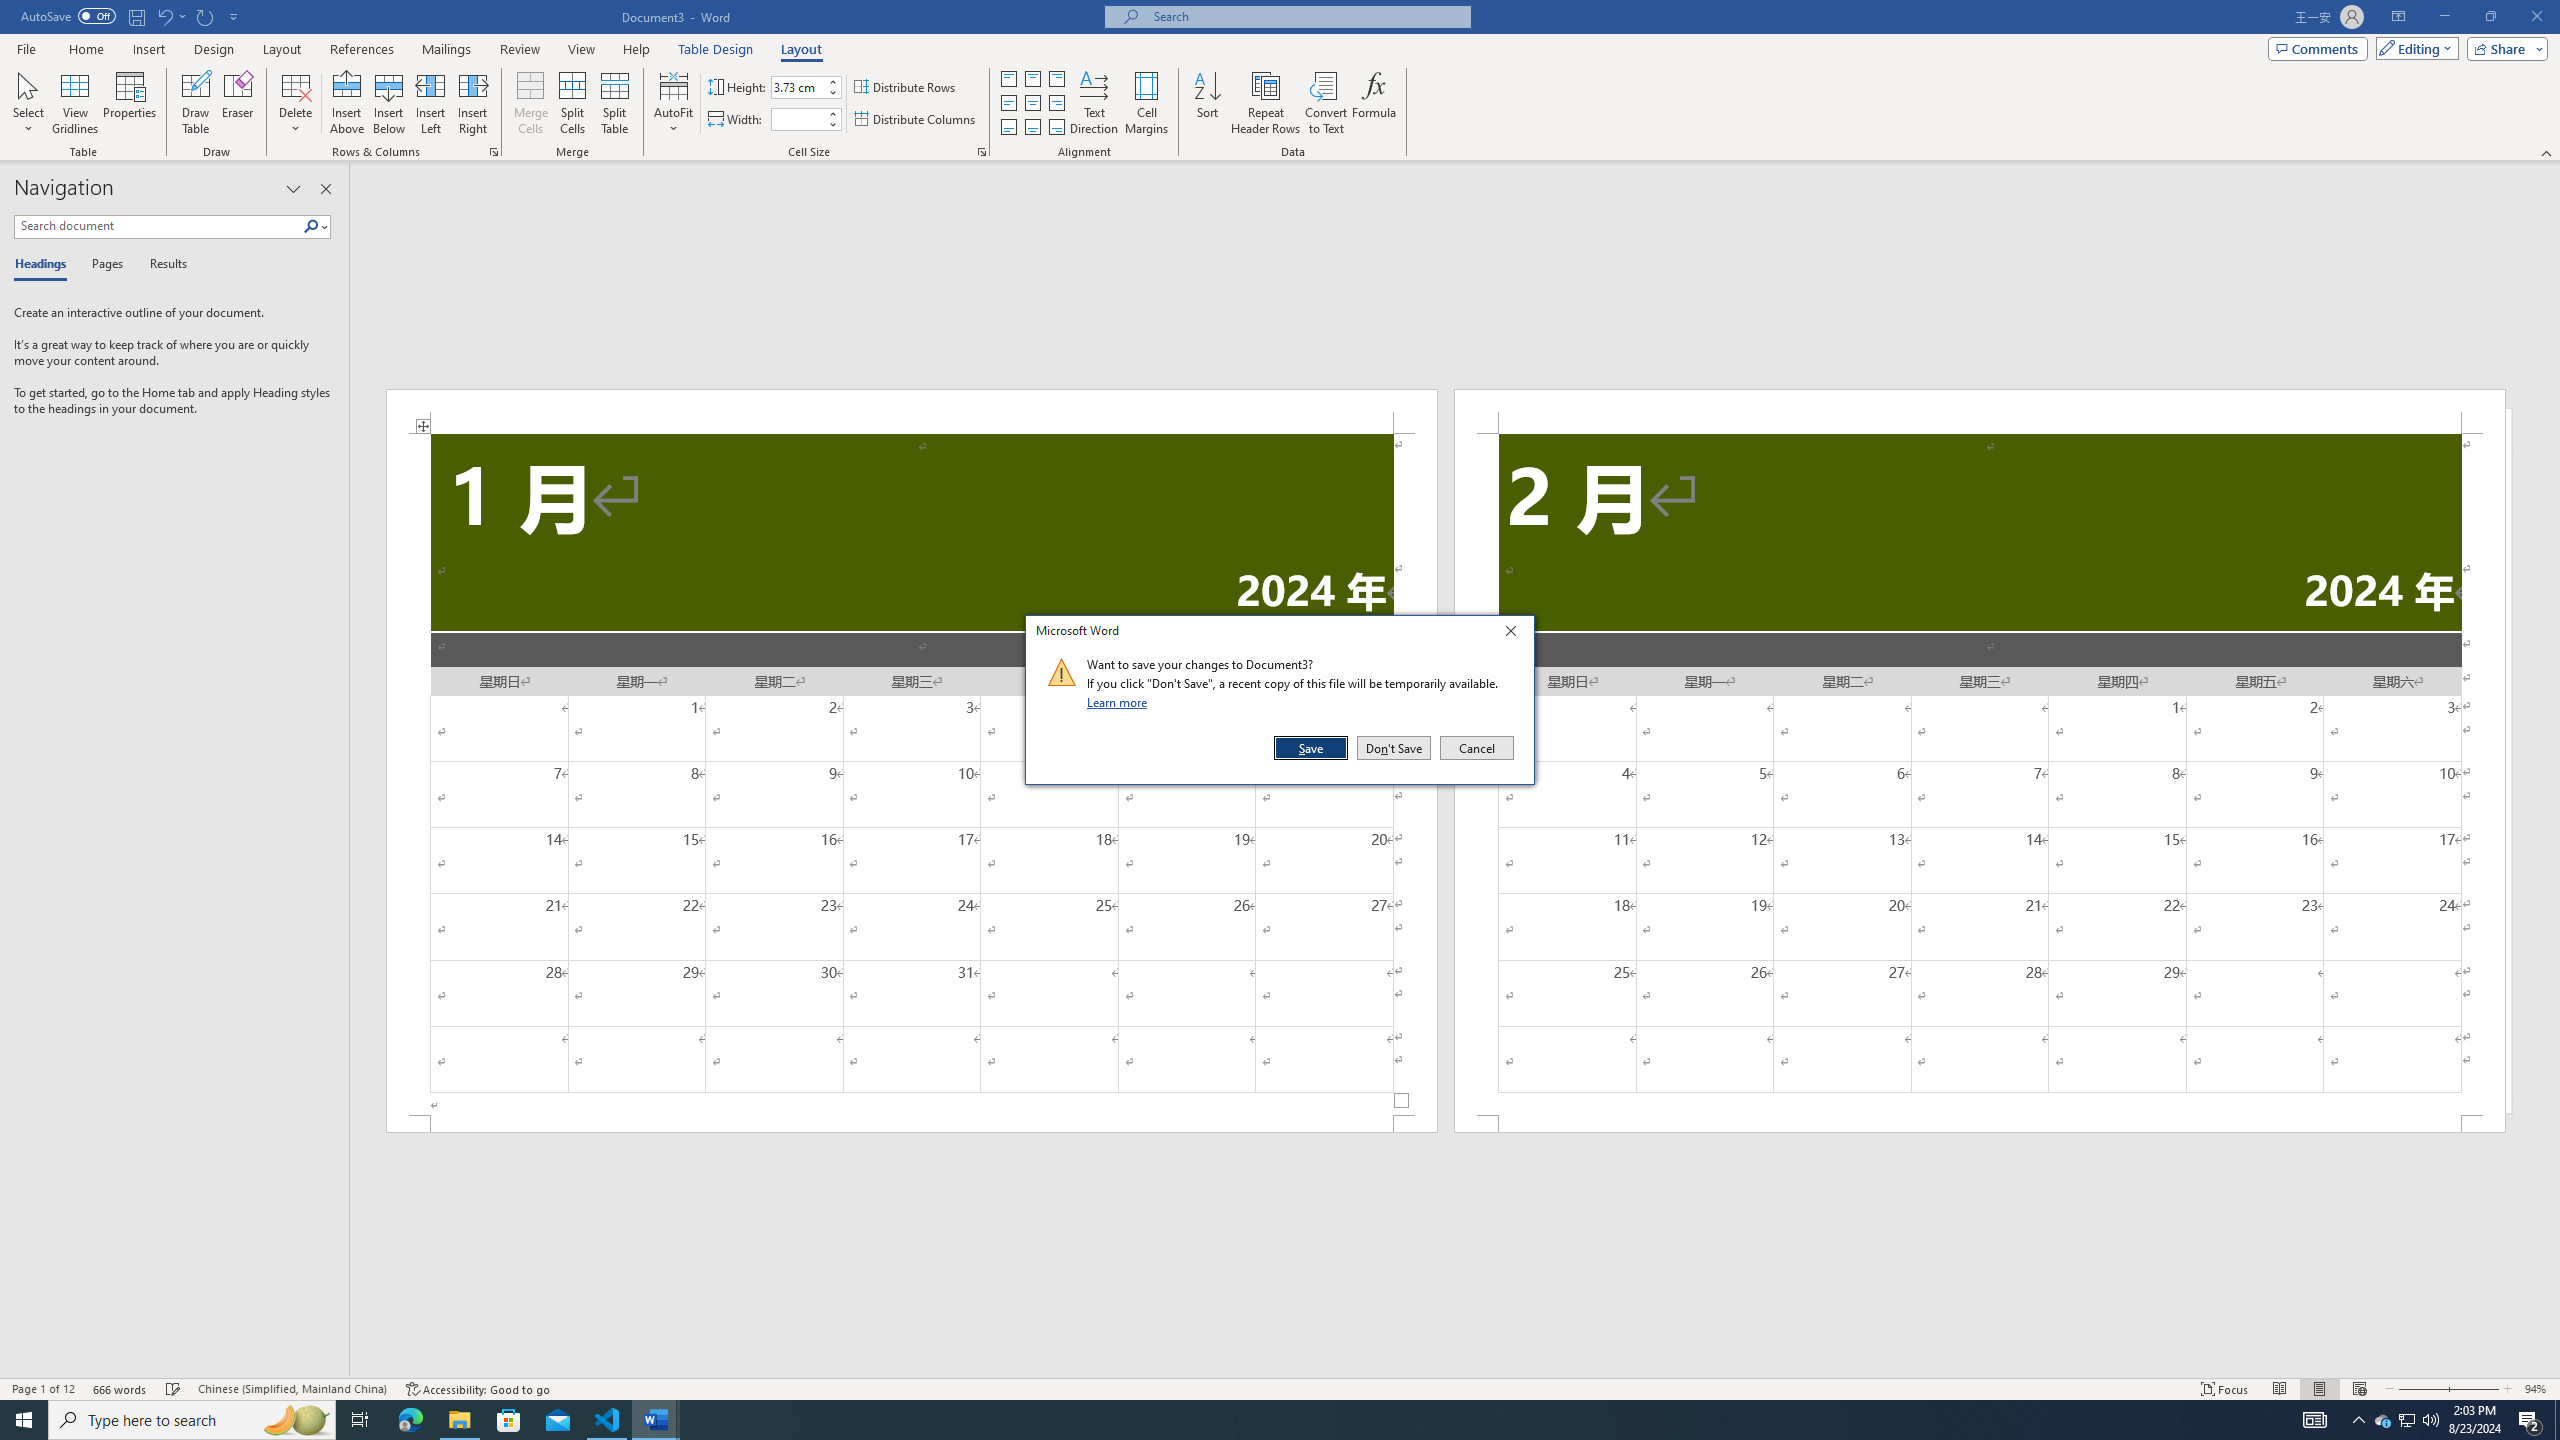 The height and width of the screenshot is (1440, 2560). Describe the element at coordinates (1312, 748) in the screenshot. I see `Save` at that location.